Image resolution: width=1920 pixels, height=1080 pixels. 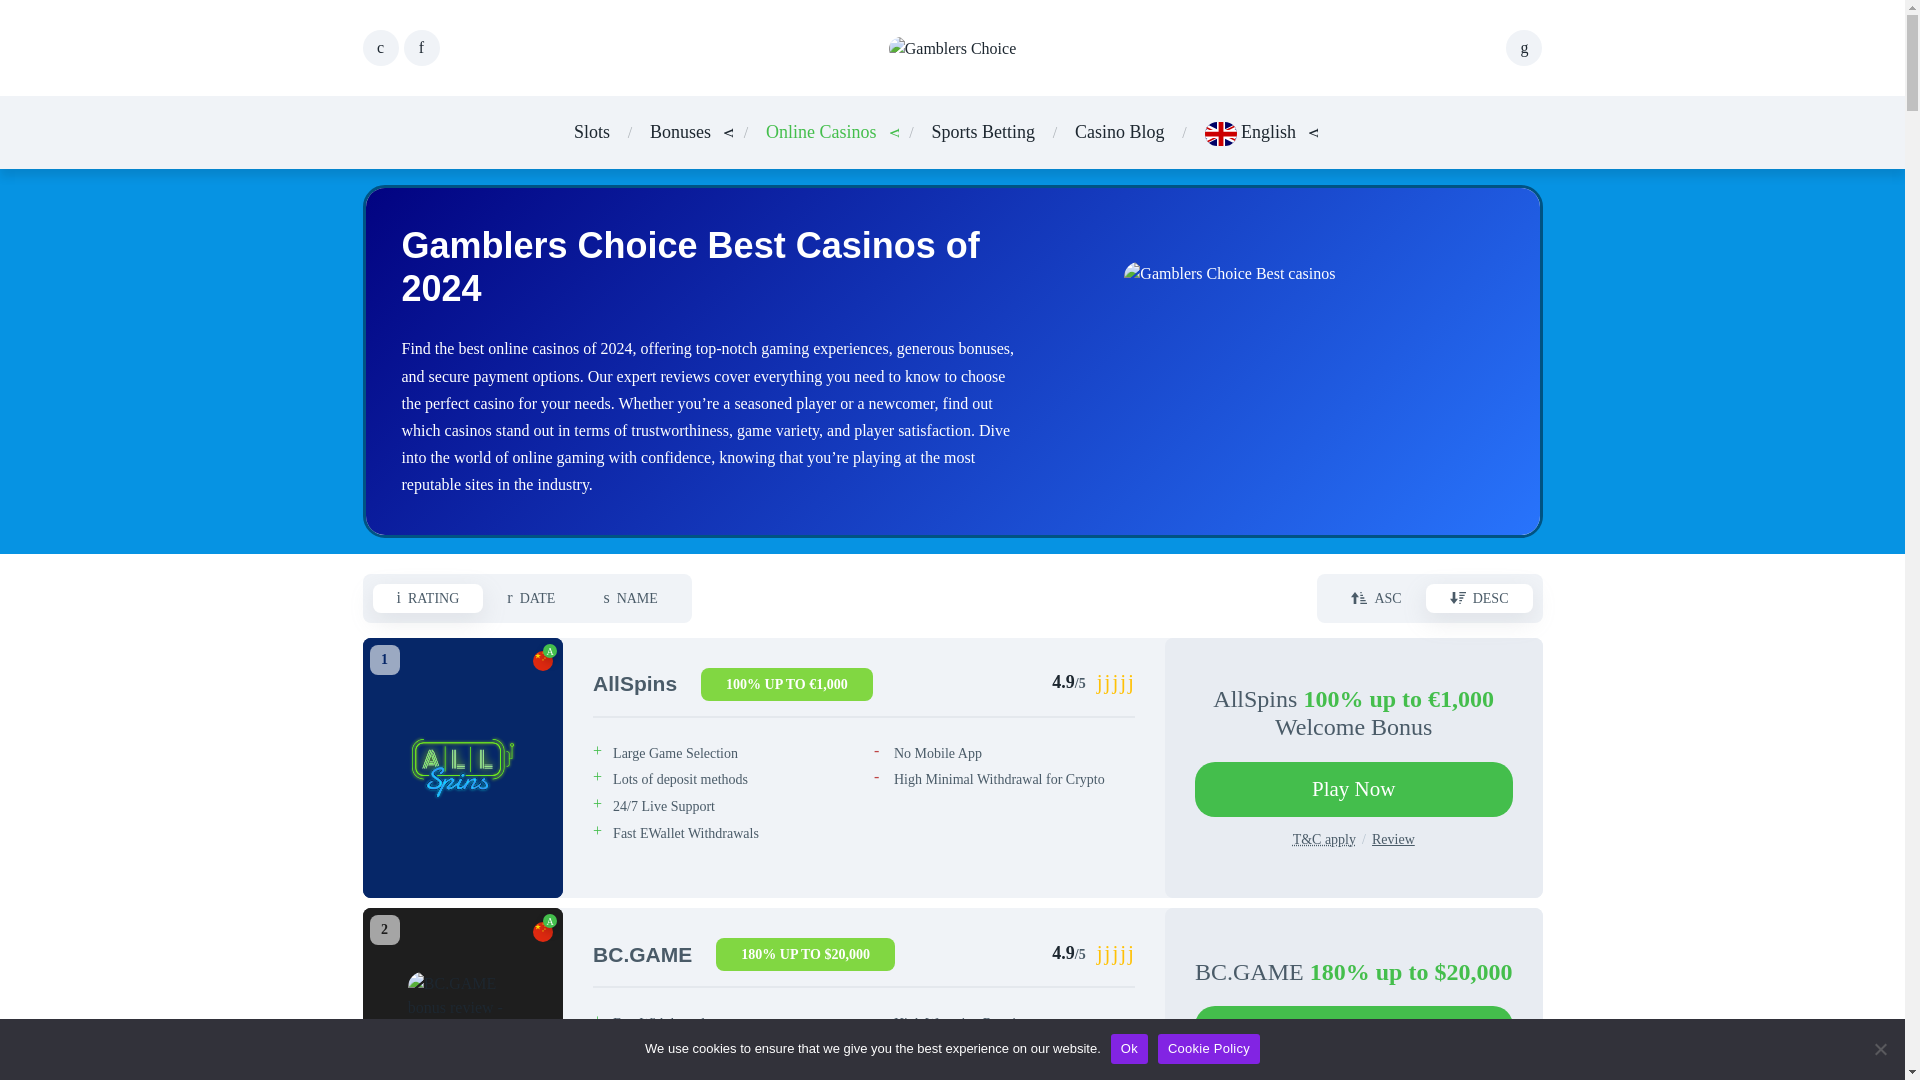 What do you see at coordinates (1375, 598) in the screenshot?
I see `ASC` at bounding box center [1375, 598].